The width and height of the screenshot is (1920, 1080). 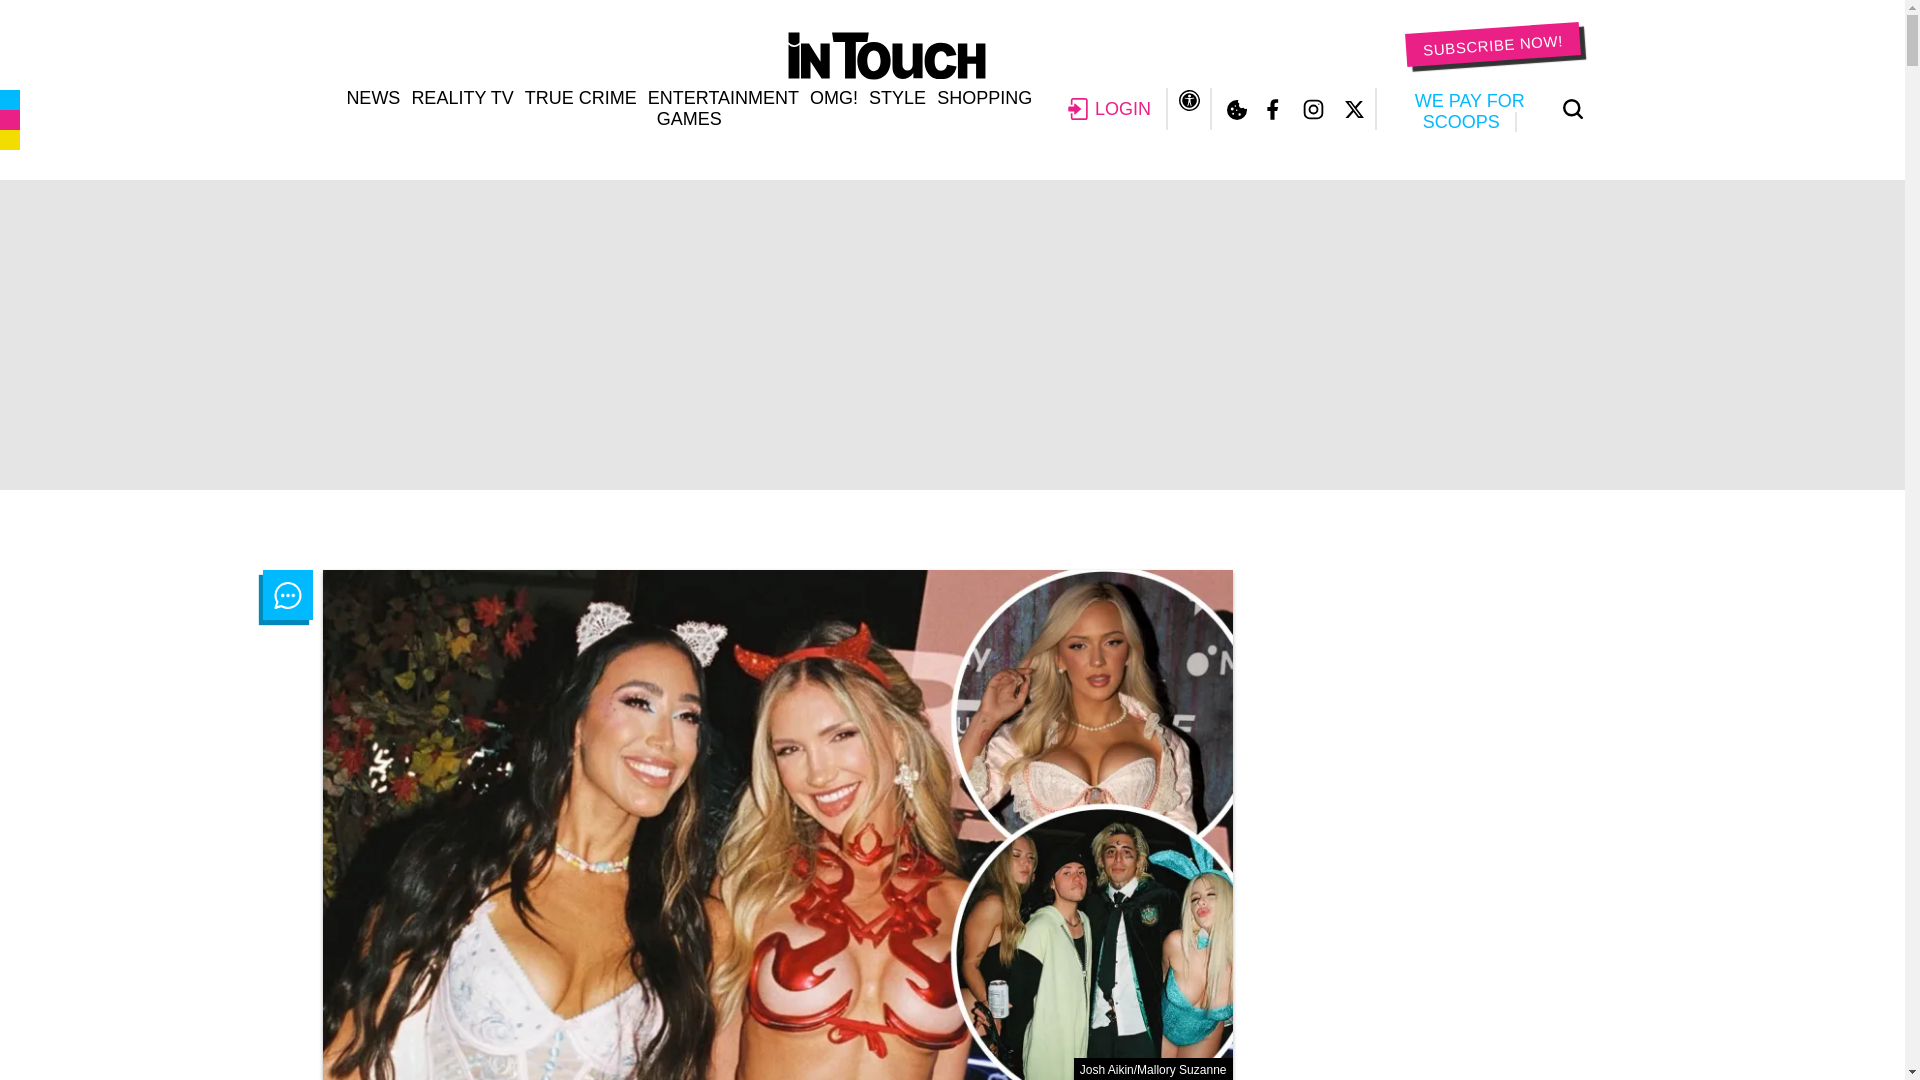 I want to click on REALITY TV, so click(x=461, y=98).